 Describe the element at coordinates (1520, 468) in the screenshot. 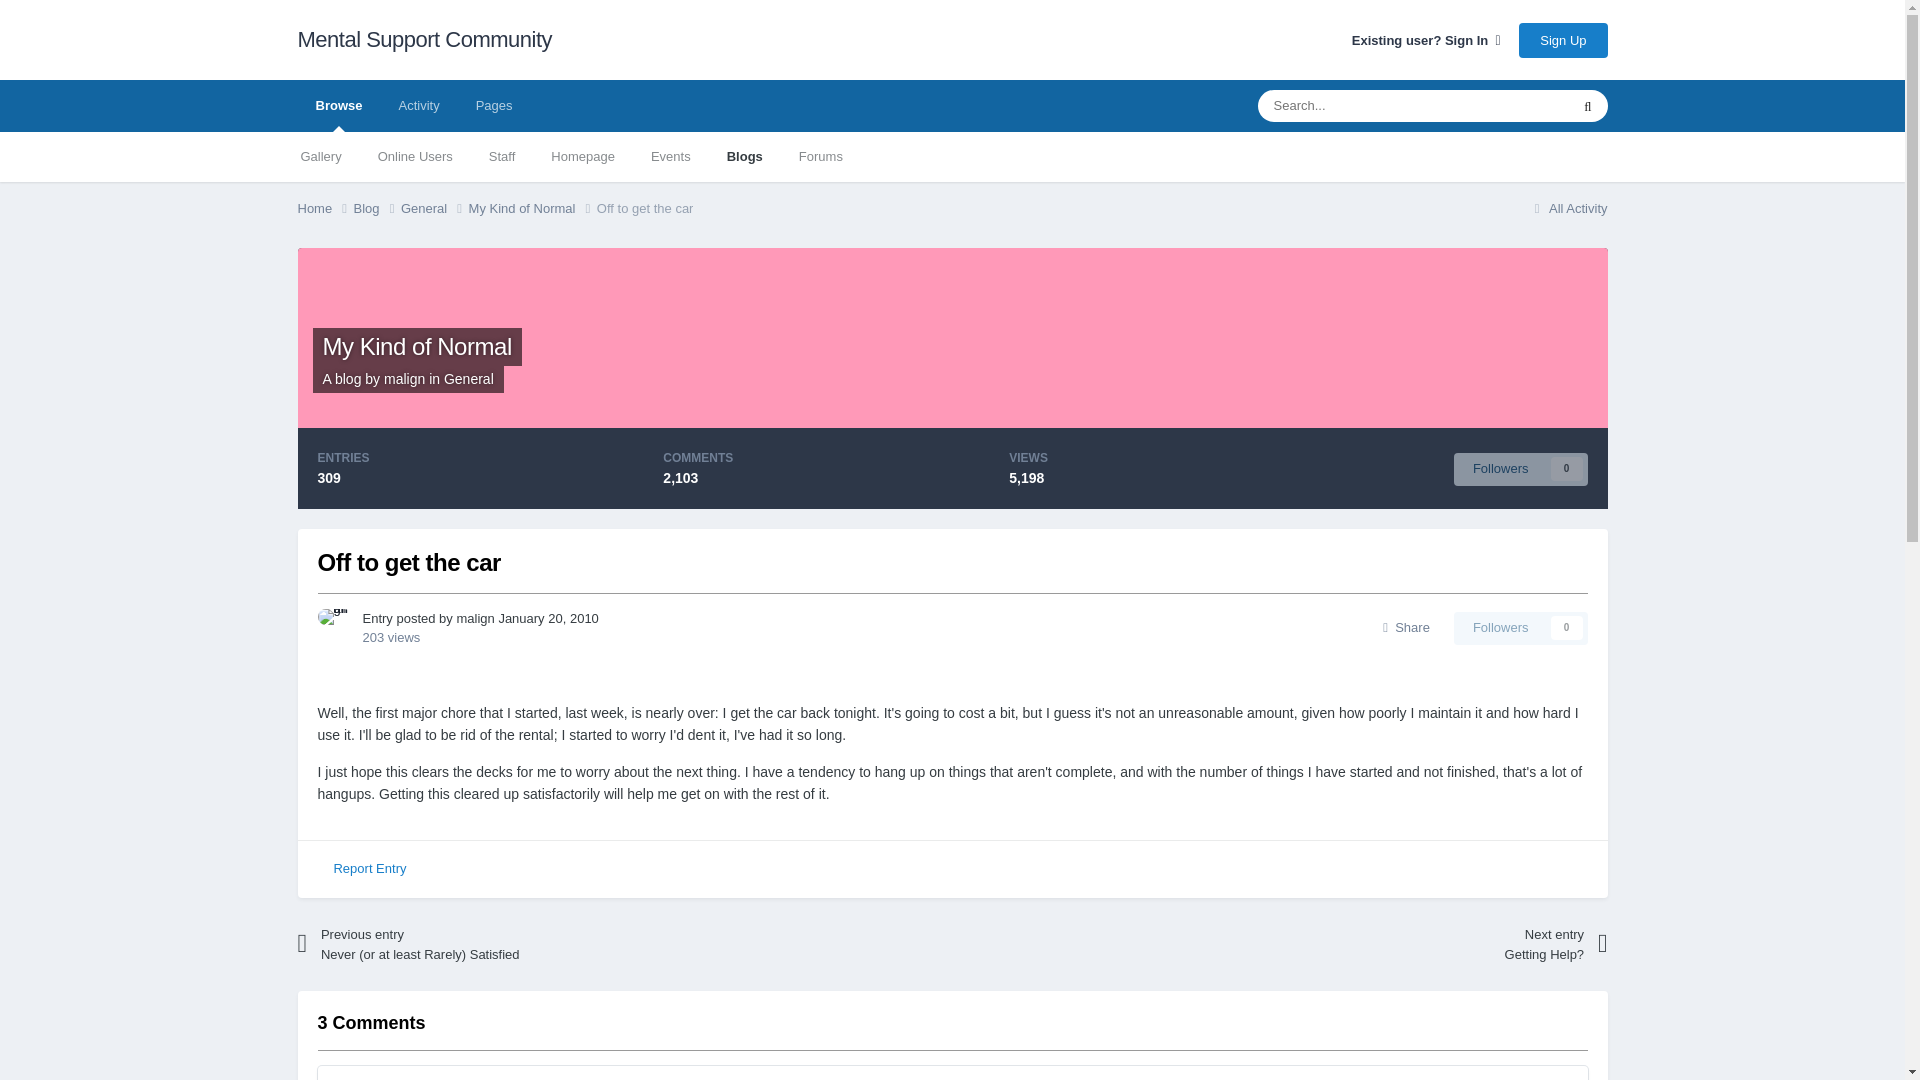

I see `Forums` at that location.